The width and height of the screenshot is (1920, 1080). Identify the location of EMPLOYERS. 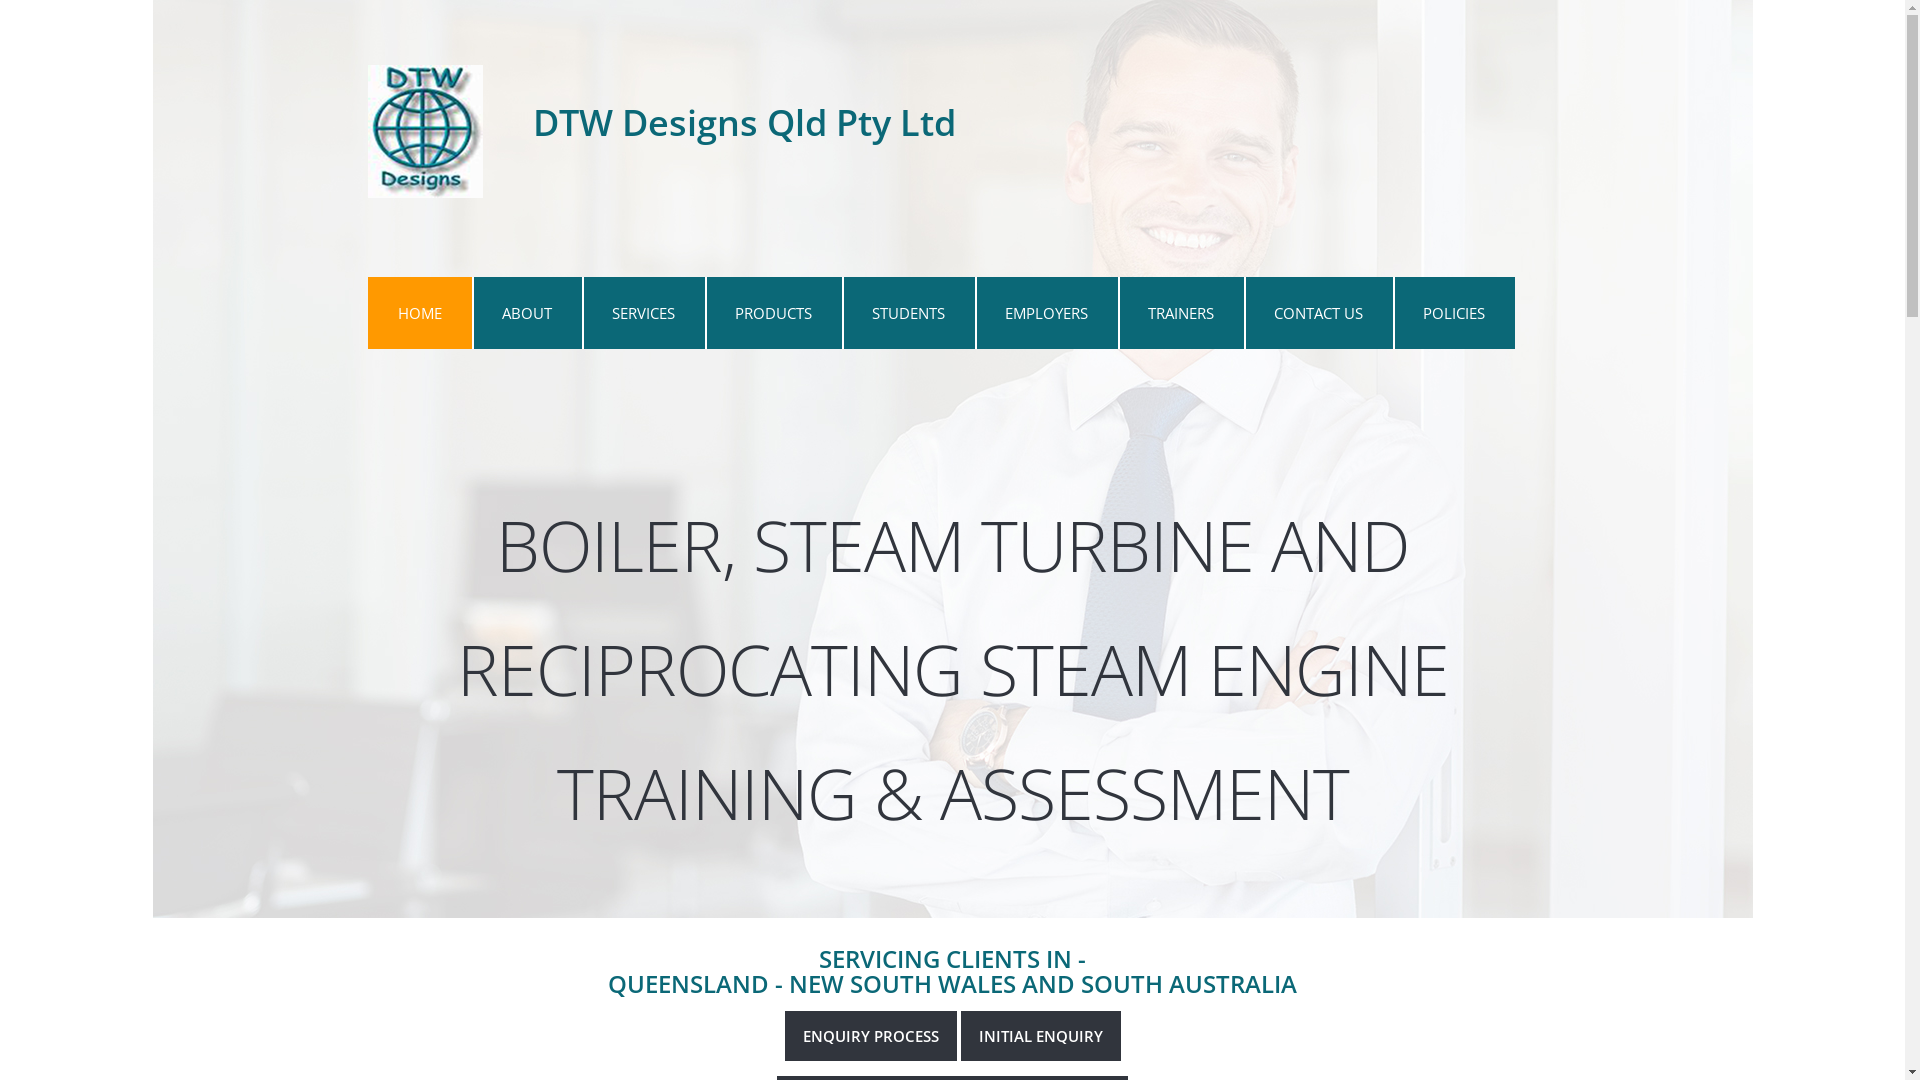
(1046, 313).